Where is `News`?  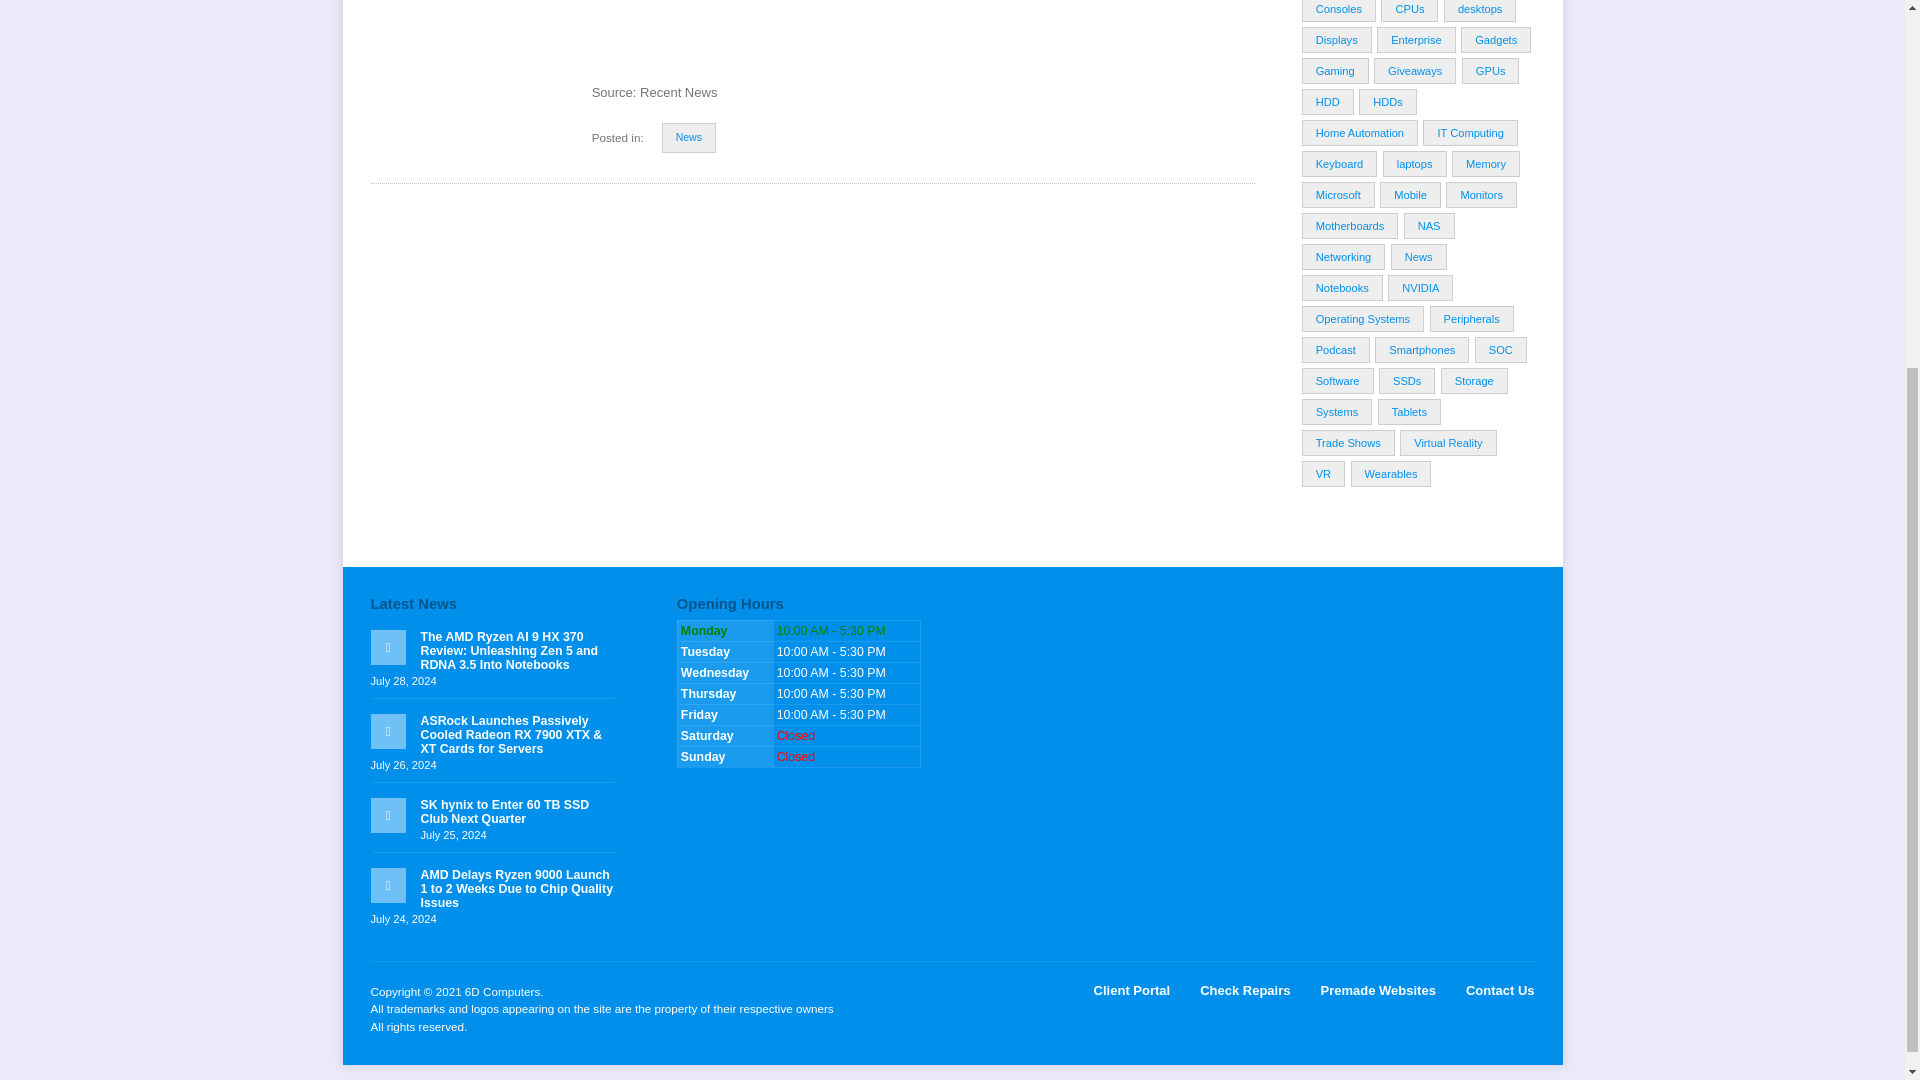
News is located at coordinates (689, 138).